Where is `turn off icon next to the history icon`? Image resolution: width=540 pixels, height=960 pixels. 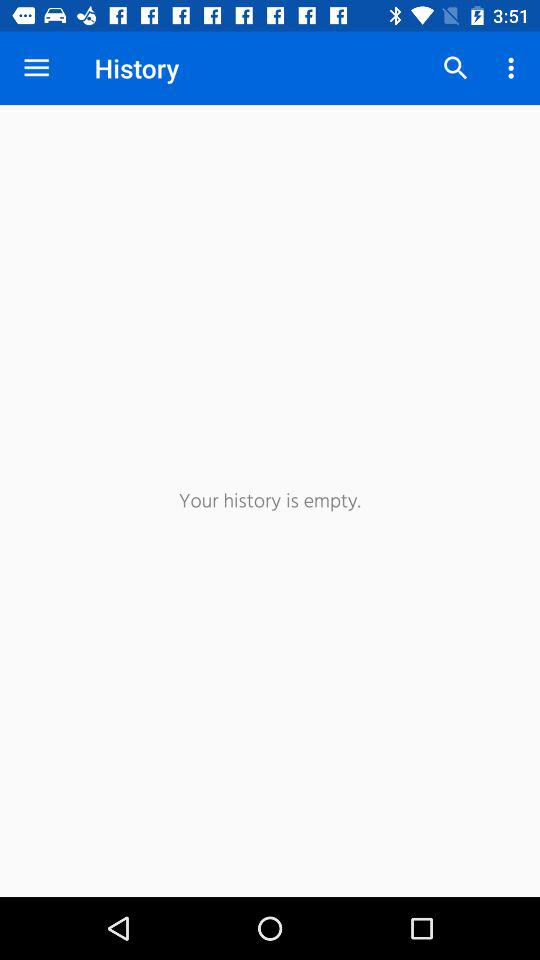 turn off icon next to the history icon is located at coordinates (456, 68).